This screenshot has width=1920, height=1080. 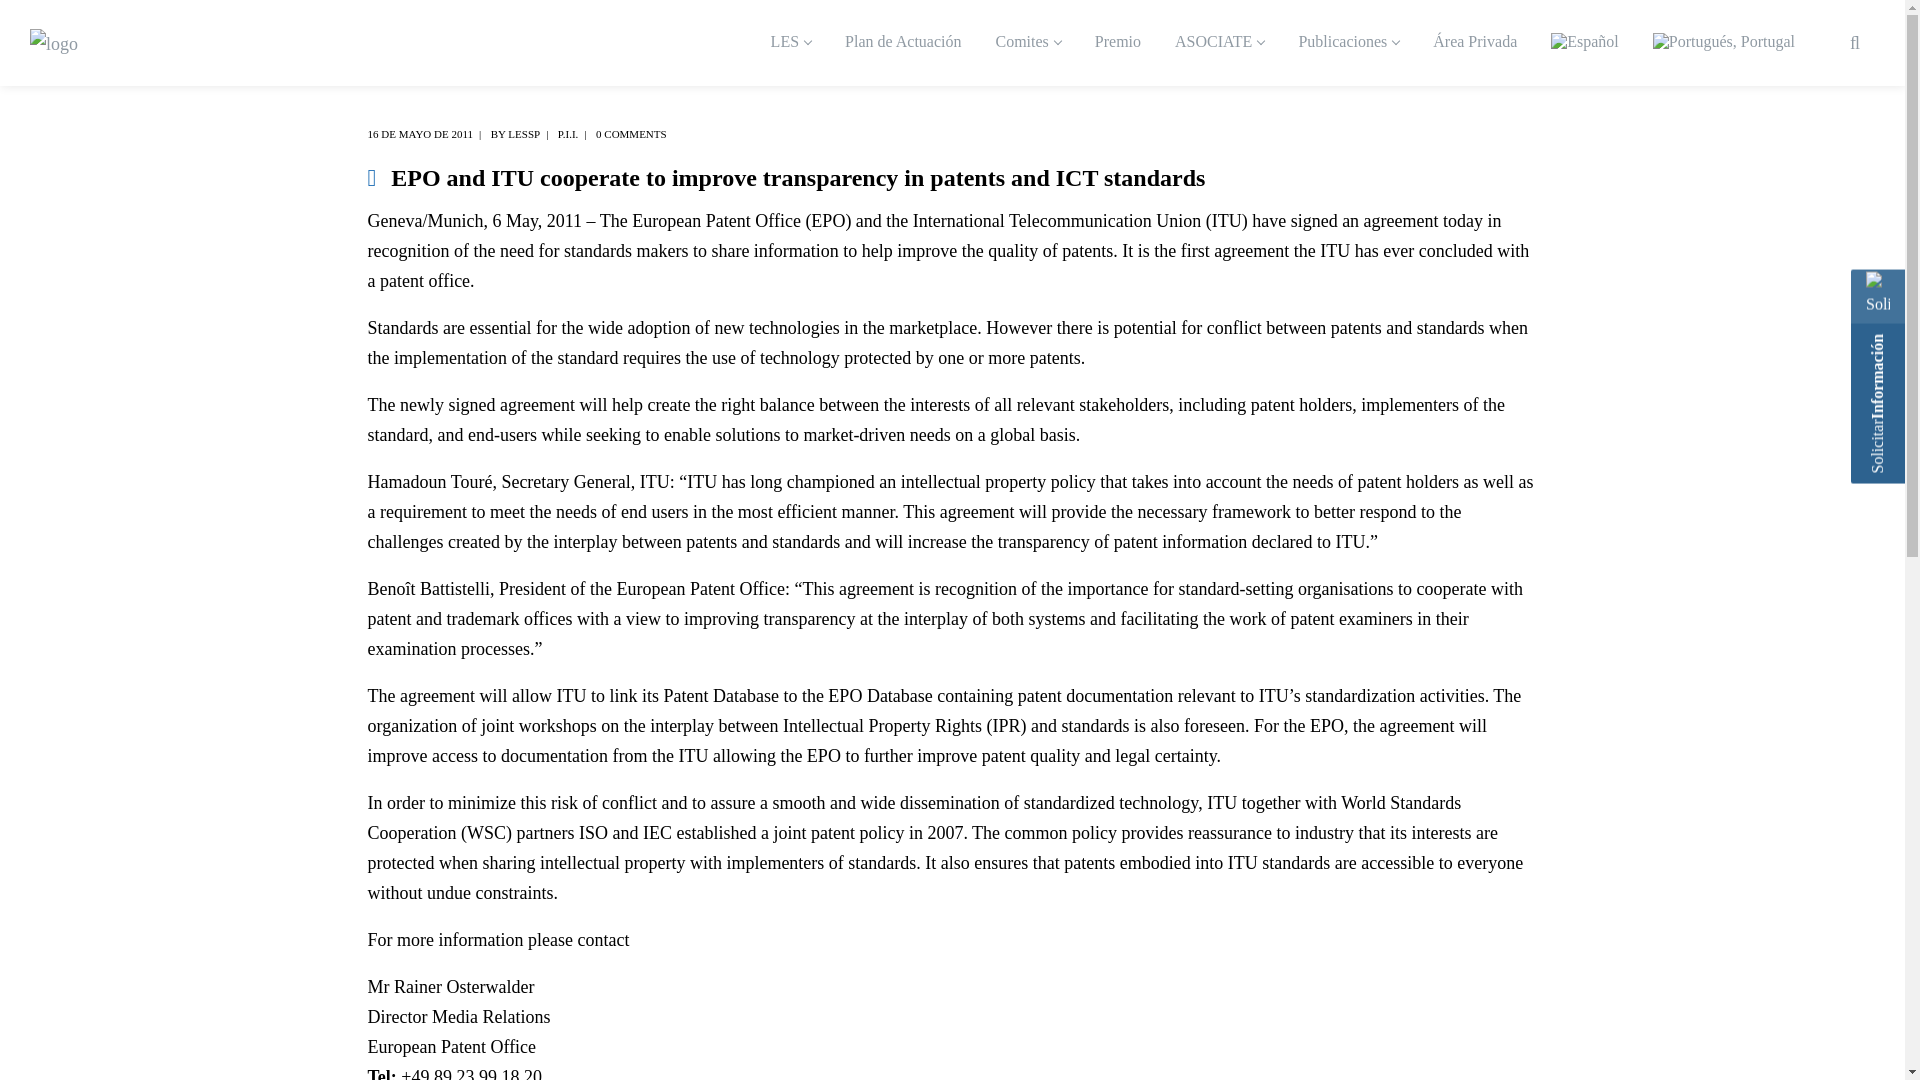 I want to click on Search, so click(x=1840, y=106).